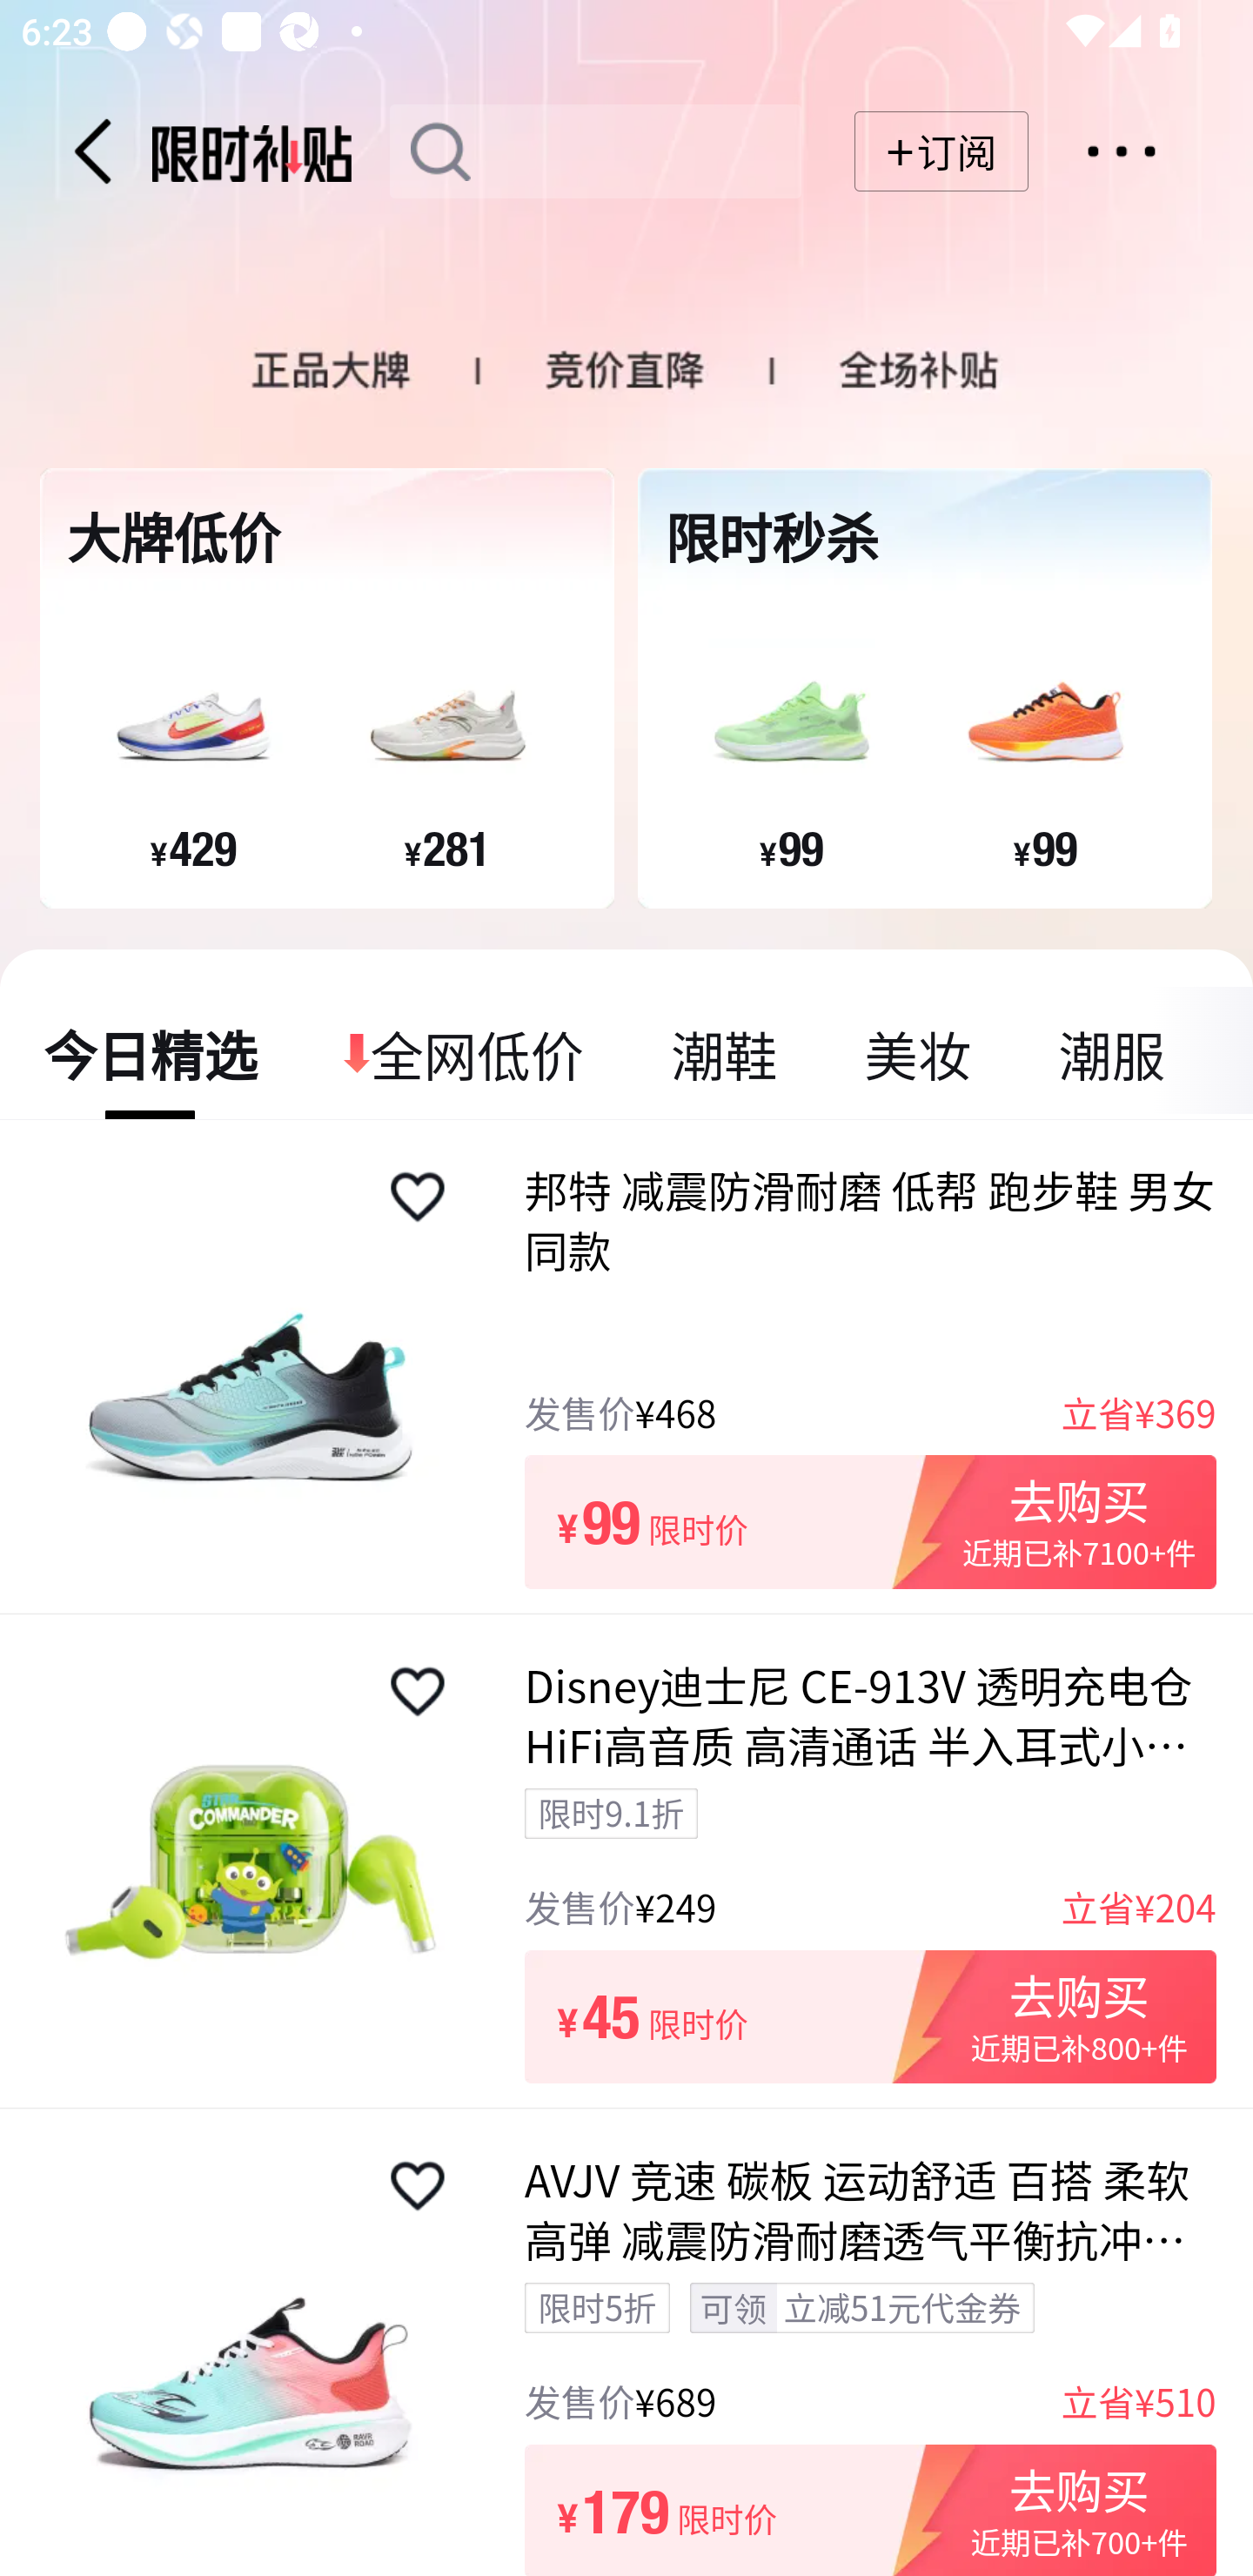 This screenshot has width=1253, height=2576. Describe the element at coordinates (418, 1692) in the screenshot. I see `resize,w_60` at that location.